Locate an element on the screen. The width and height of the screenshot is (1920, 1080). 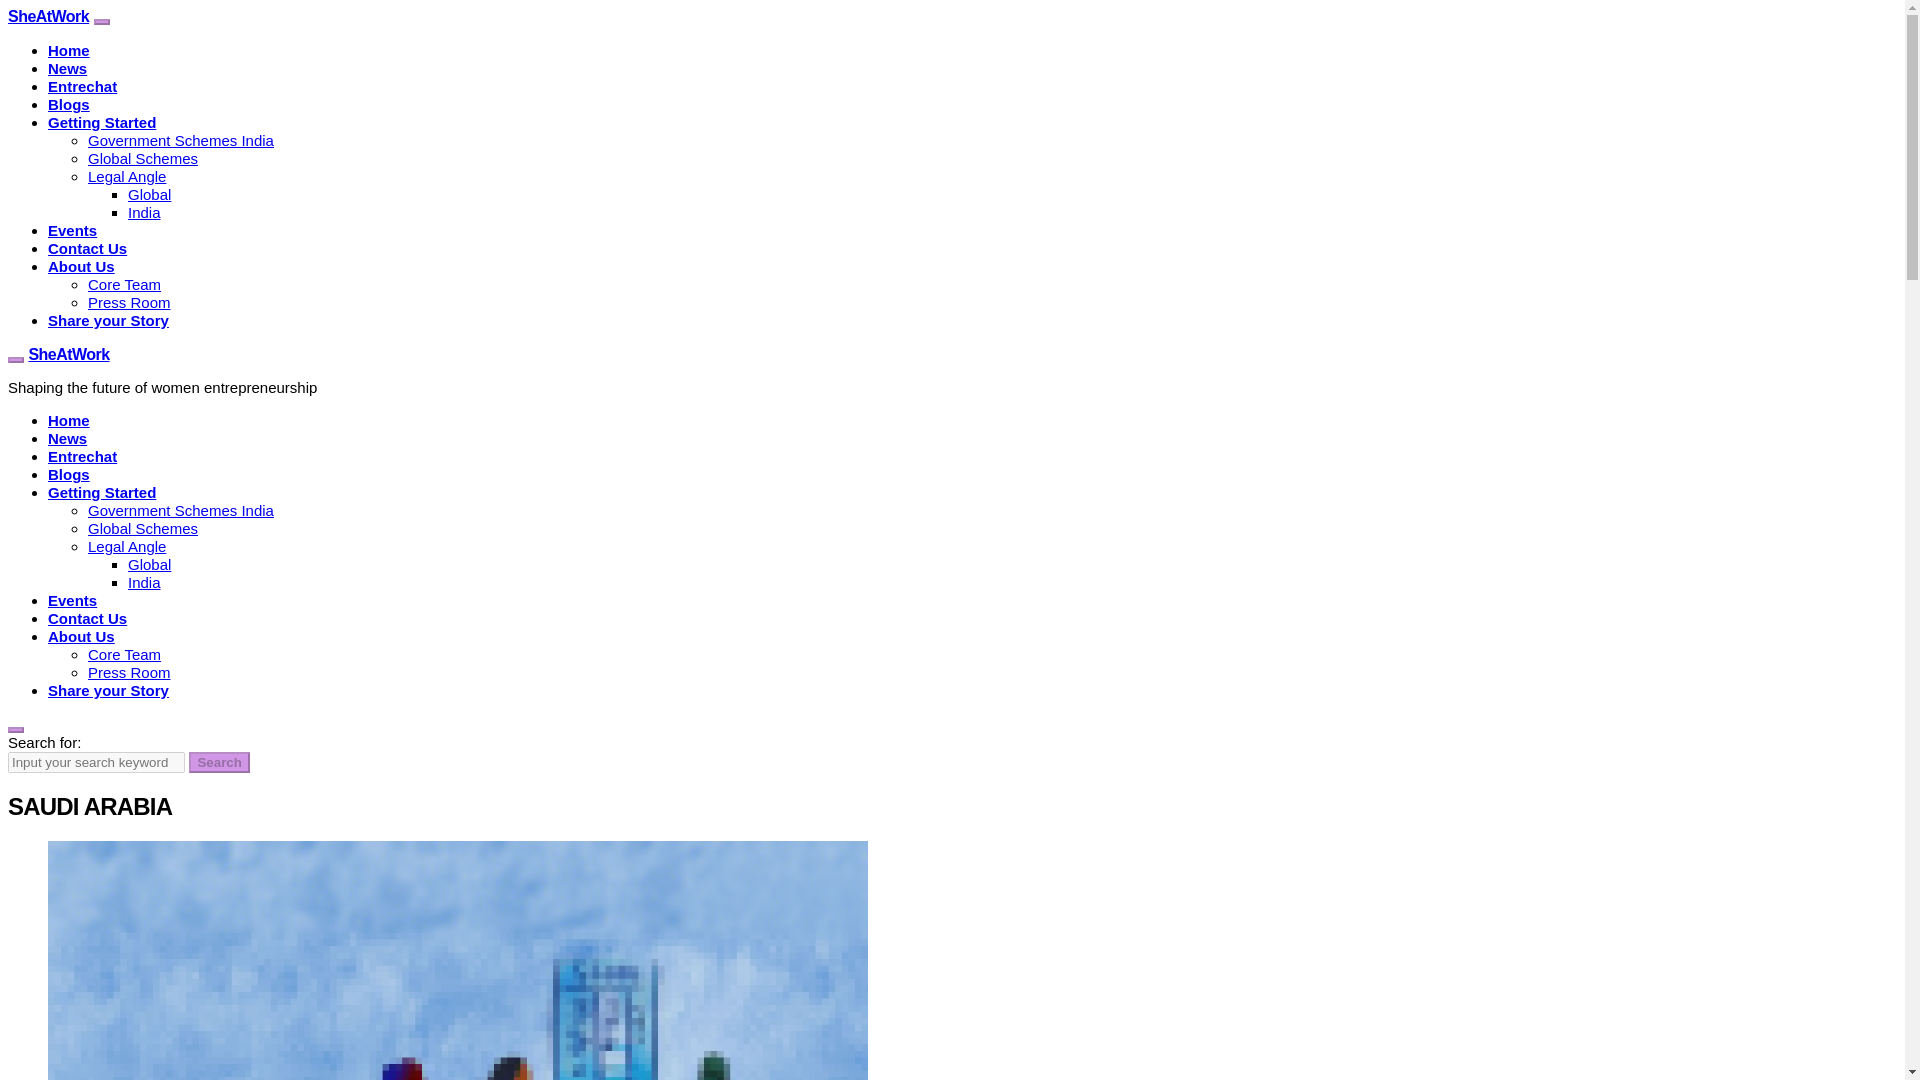
Events is located at coordinates (72, 230).